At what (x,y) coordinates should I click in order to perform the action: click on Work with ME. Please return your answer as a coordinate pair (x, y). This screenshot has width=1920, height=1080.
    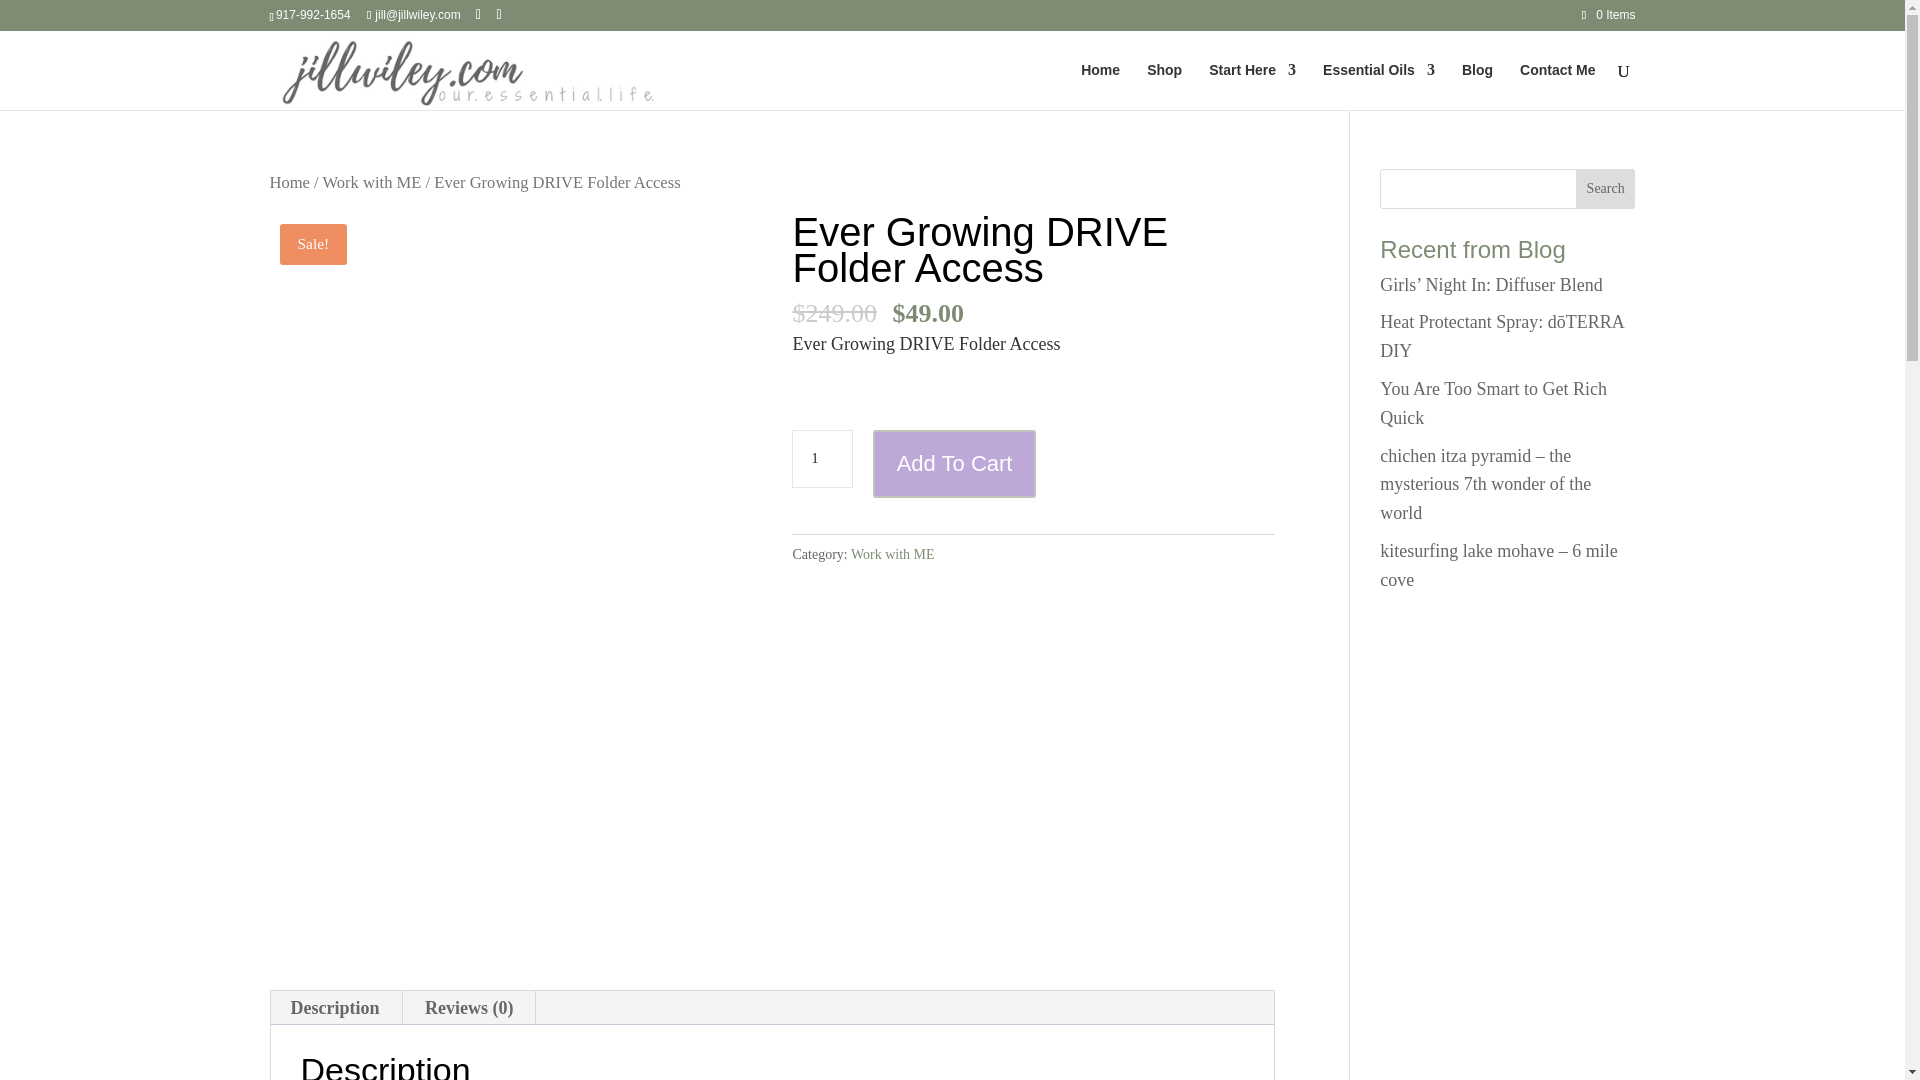
    Looking at the image, I should click on (372, 182).